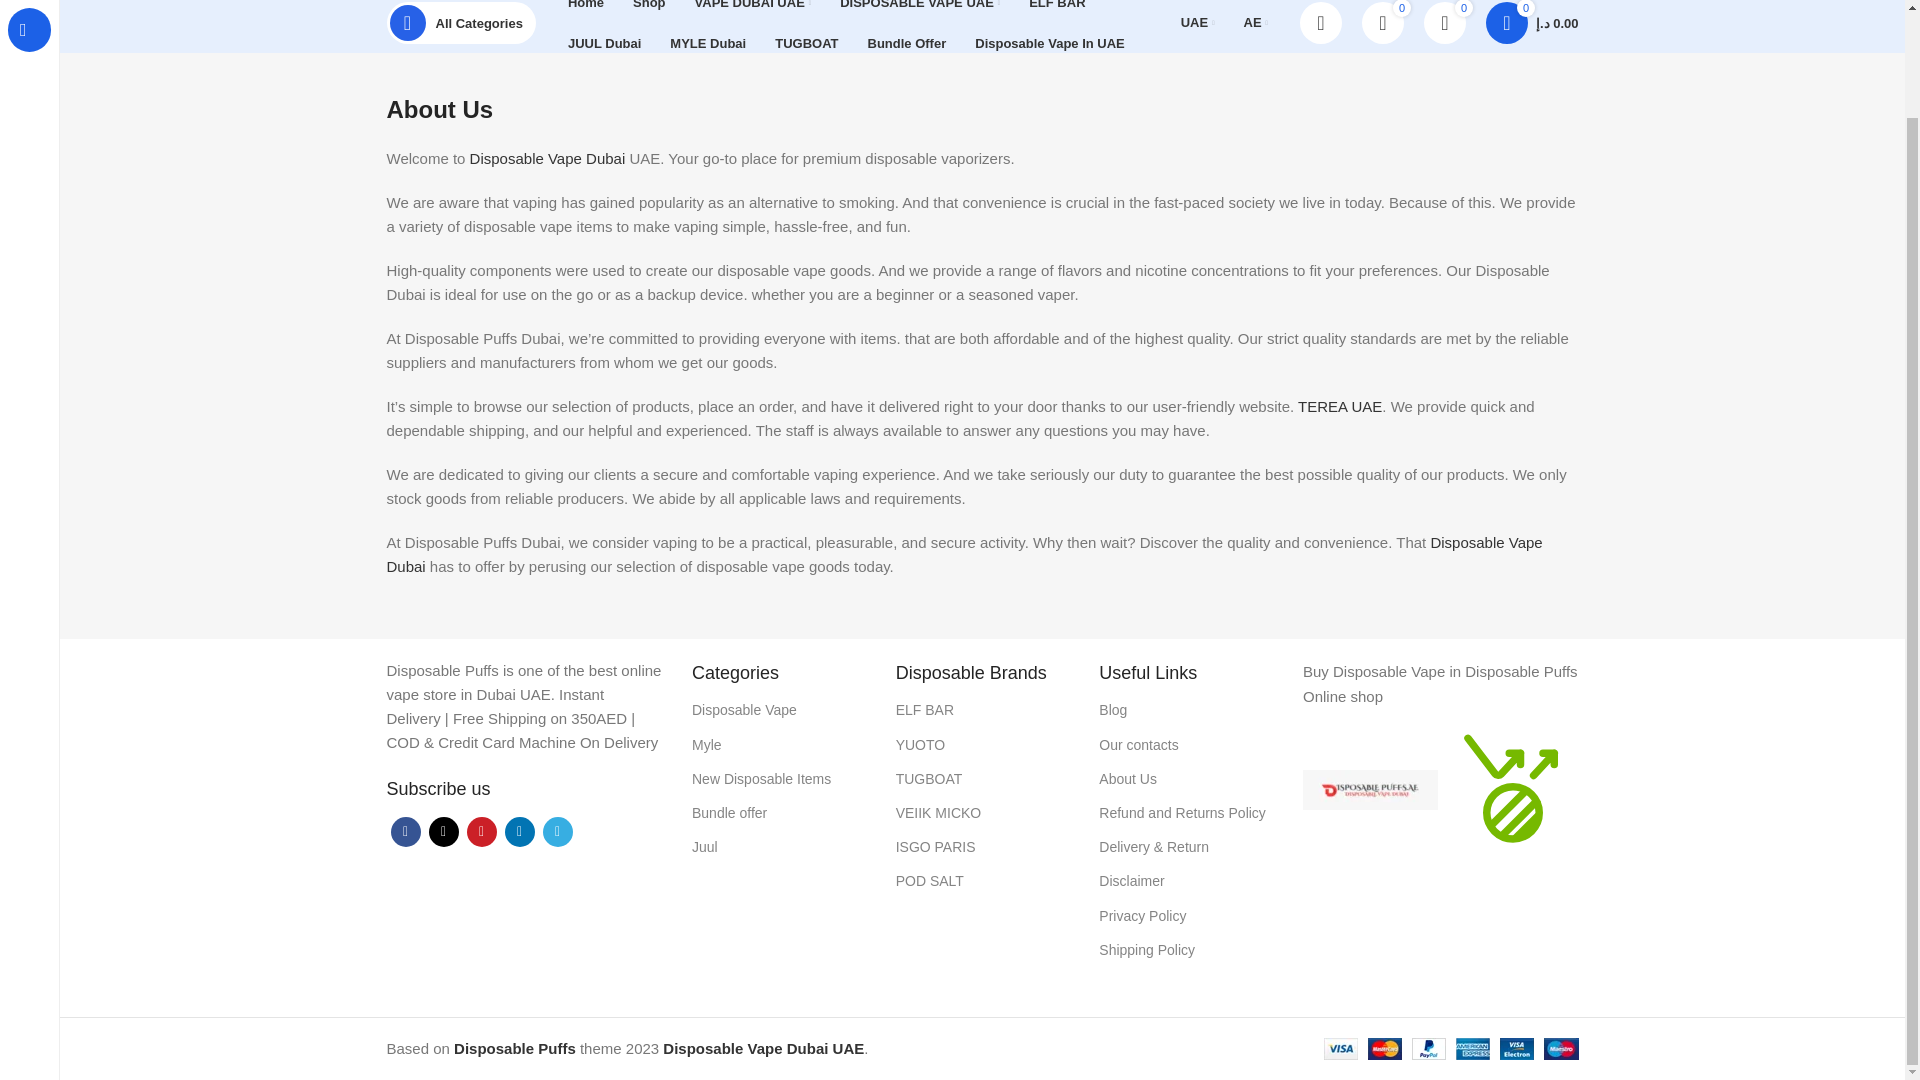  What do you see at coordinates (708, 42) in the screenshot?
I see `MYLE Dubai` at bounding box center [708, 42].